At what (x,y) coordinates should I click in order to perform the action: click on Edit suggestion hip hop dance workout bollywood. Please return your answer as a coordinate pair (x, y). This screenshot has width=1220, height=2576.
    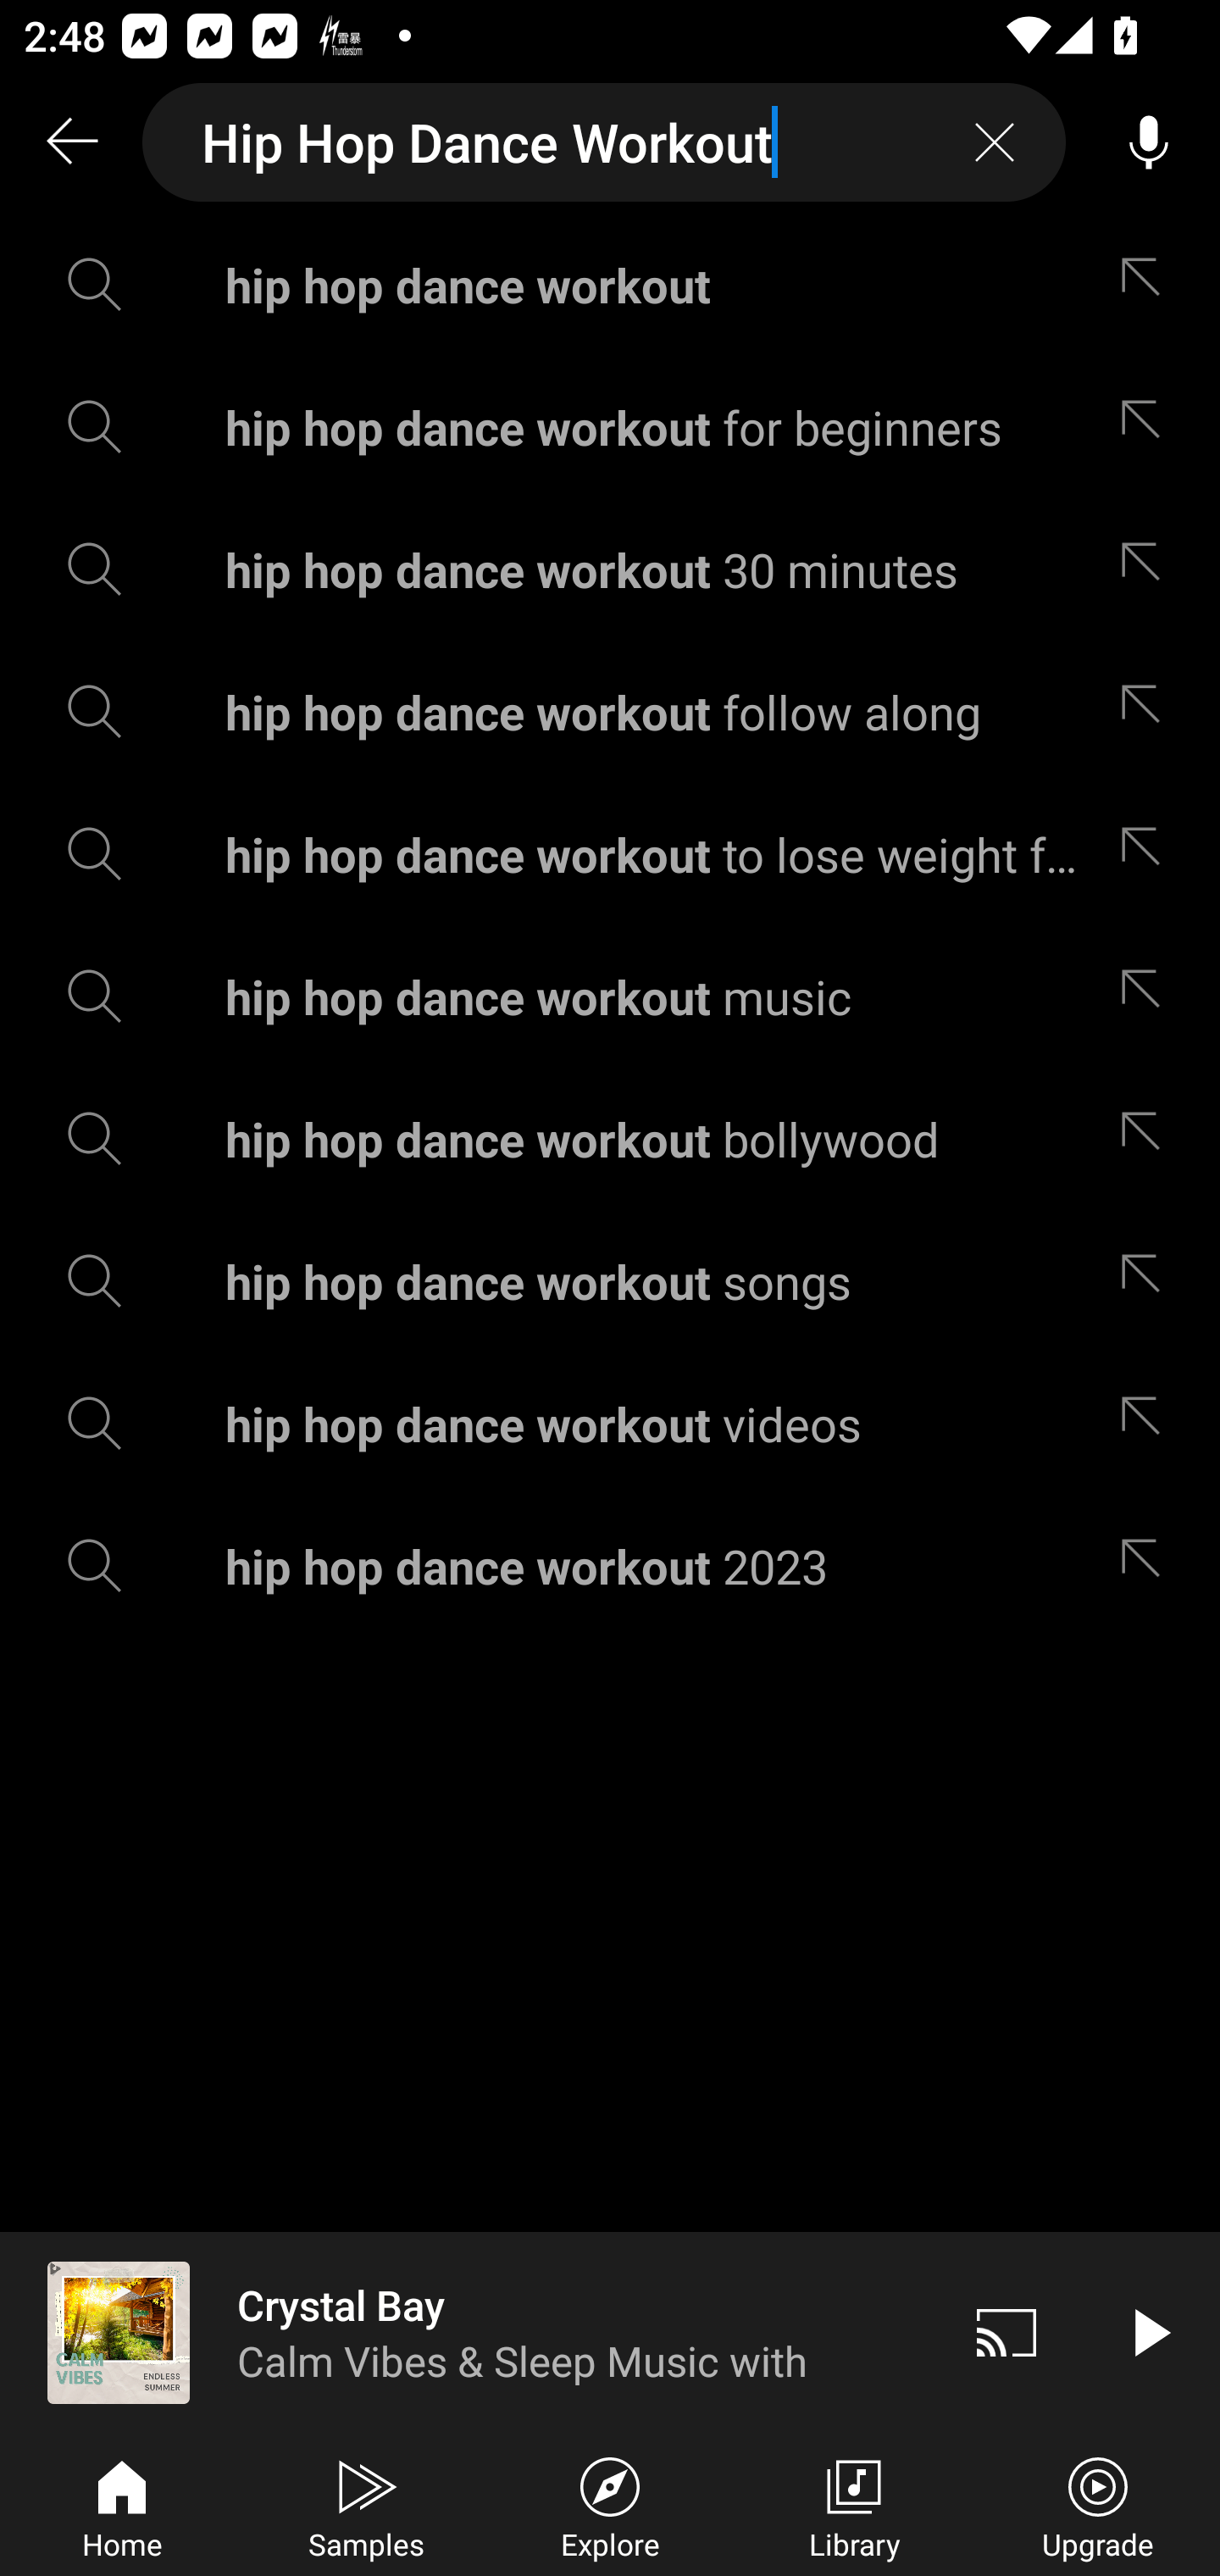
    Looking at the image, I should click on (1148, 1138).